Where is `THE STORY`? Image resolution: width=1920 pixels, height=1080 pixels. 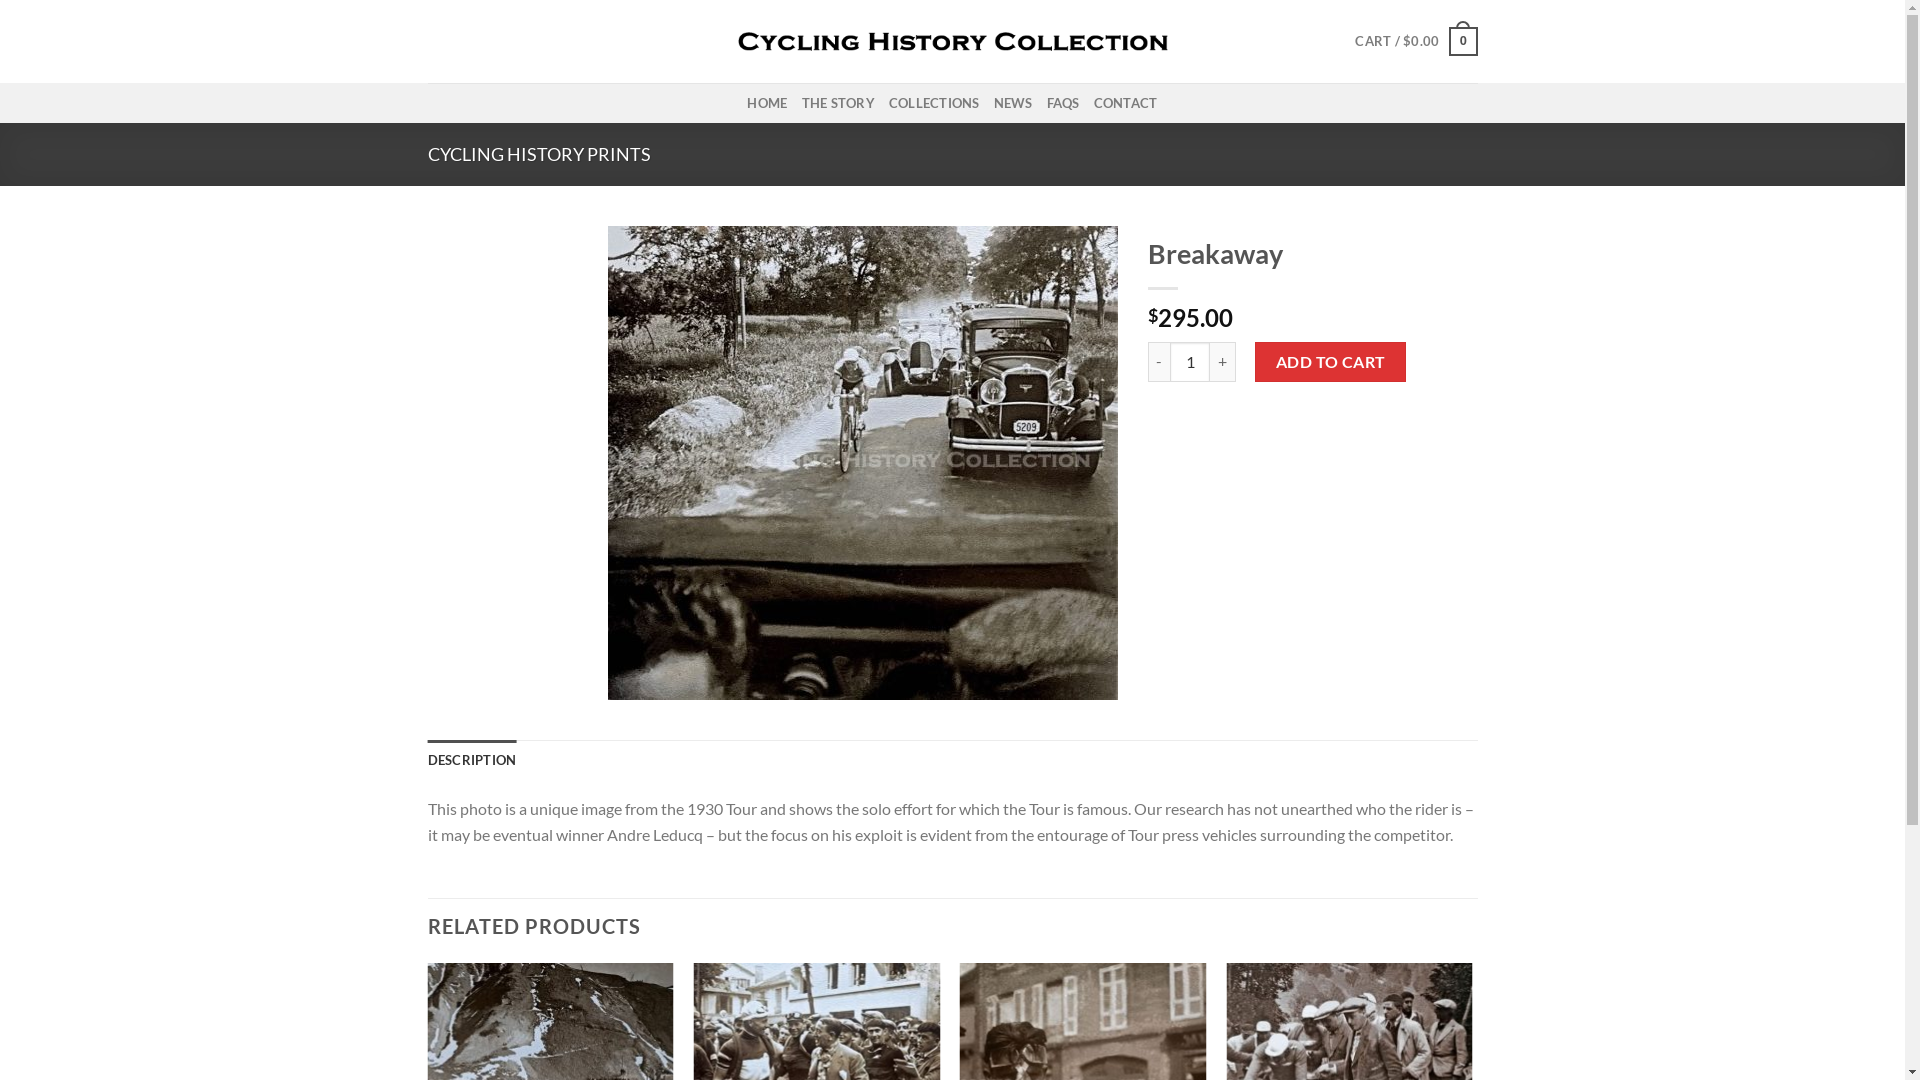
THE STORY is located at coordinates (838, 103).